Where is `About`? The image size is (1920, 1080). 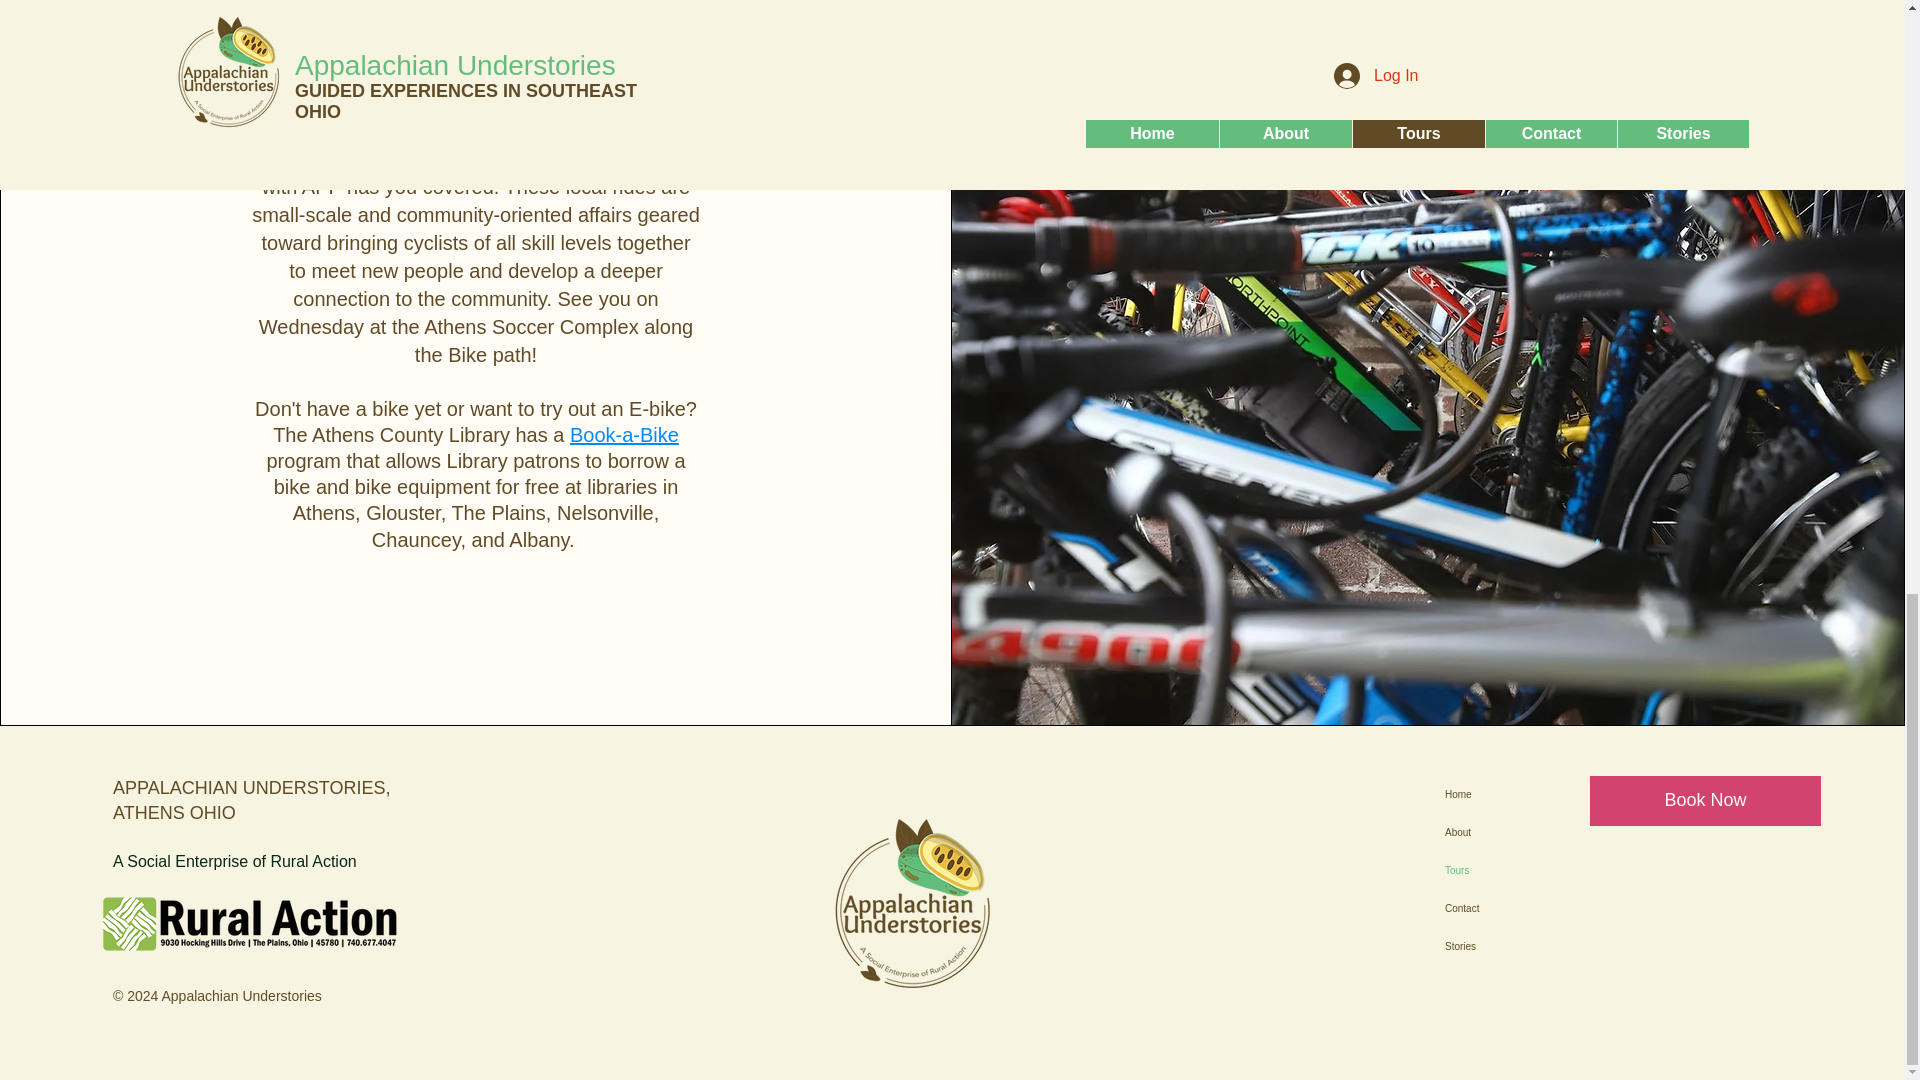 About is located at coordinates (1556, 833).